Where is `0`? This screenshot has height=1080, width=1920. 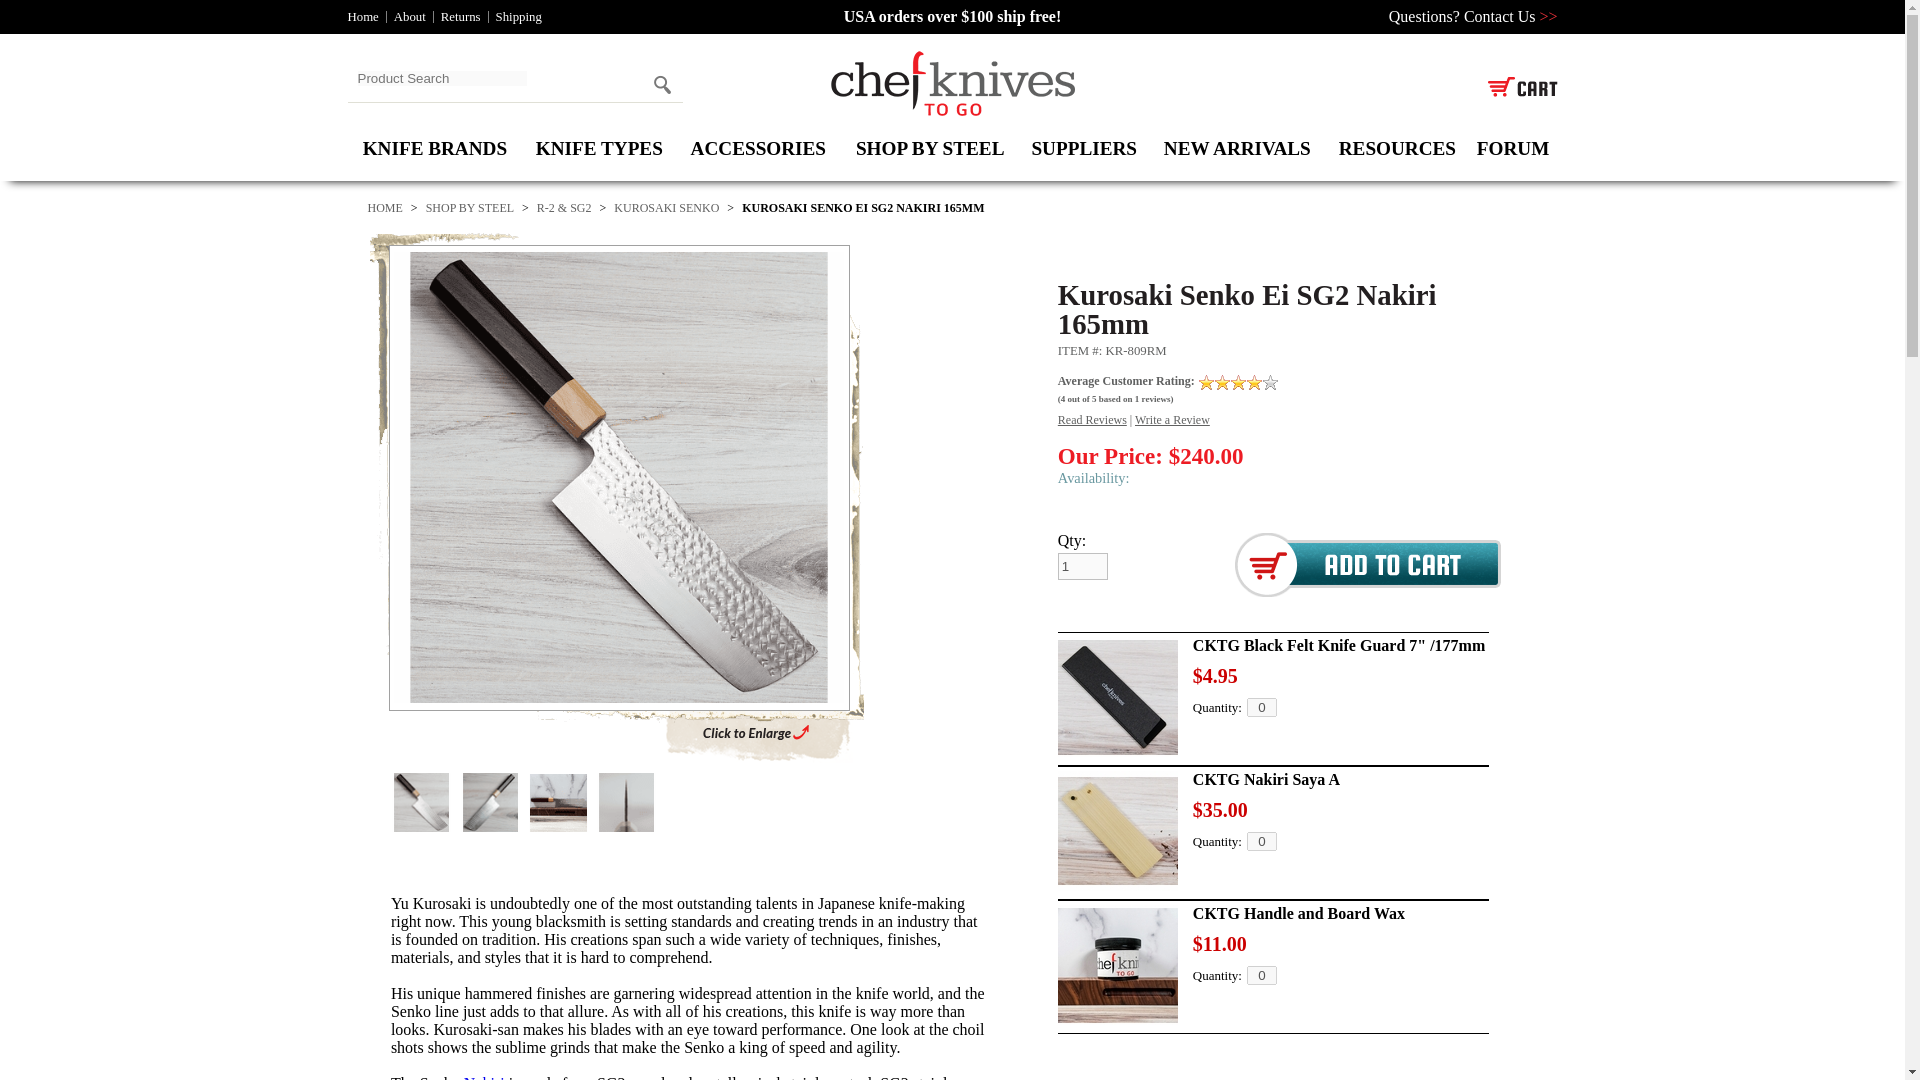
0 is located at coordinates (1261, 974).